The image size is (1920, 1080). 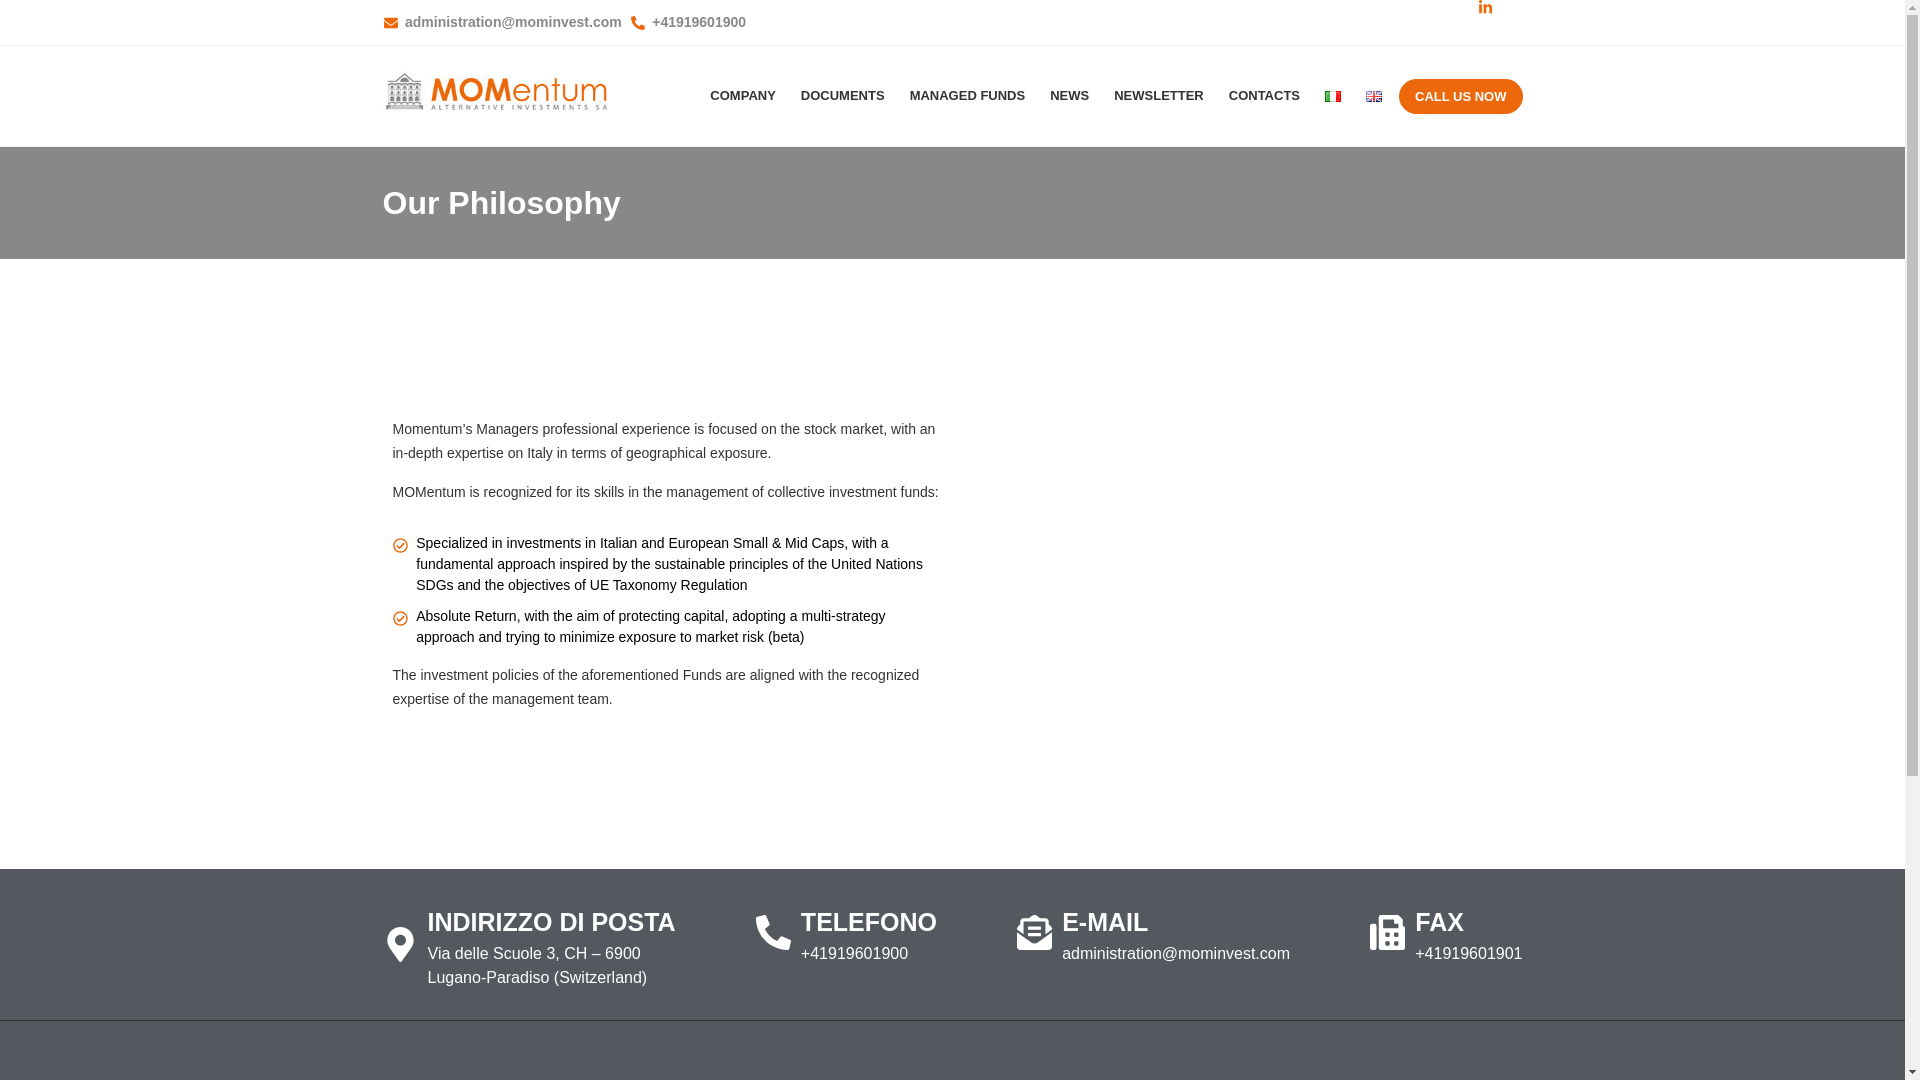 What do you see at coordinates (1069, 96) in the screenshot?
I see `NEWS` at bounding box center [1069, 96].